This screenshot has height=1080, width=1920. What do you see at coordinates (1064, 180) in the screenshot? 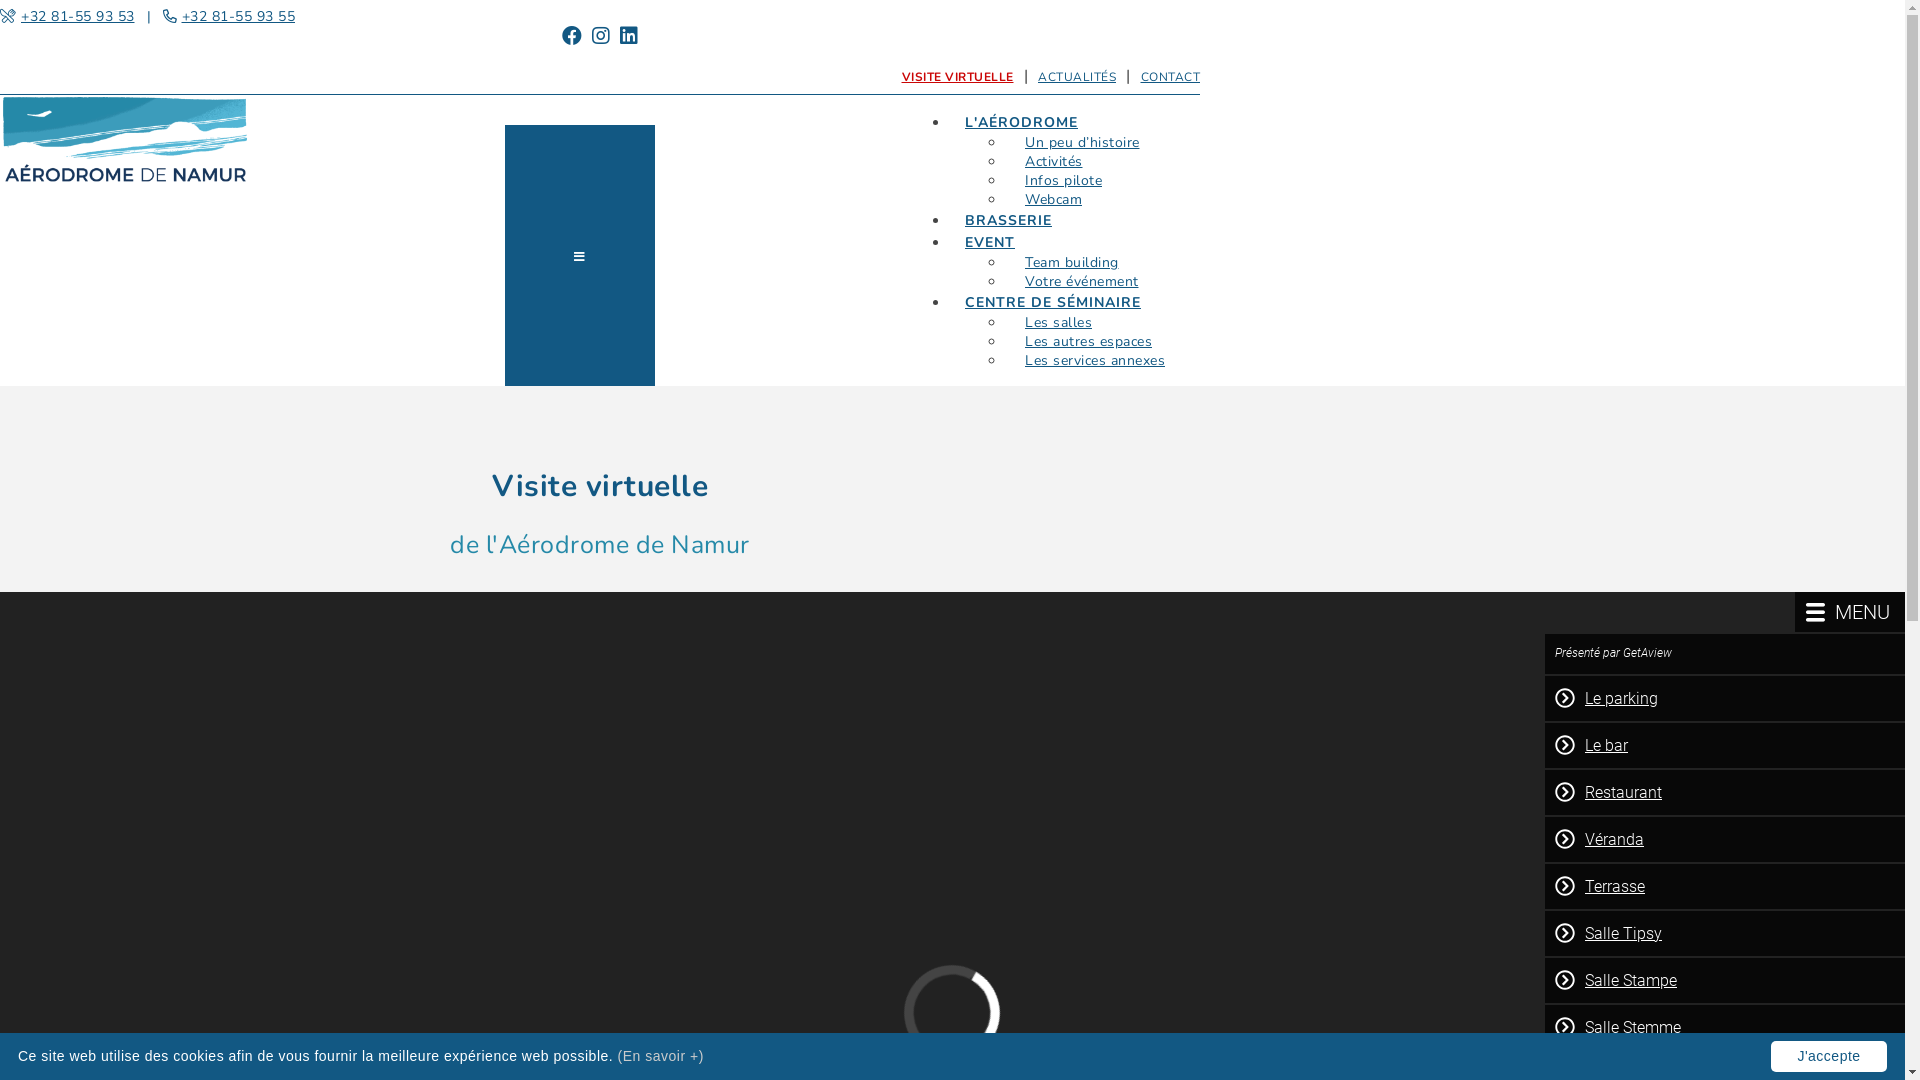
I see `Infos pilote` at bounding box center [1064, 180].